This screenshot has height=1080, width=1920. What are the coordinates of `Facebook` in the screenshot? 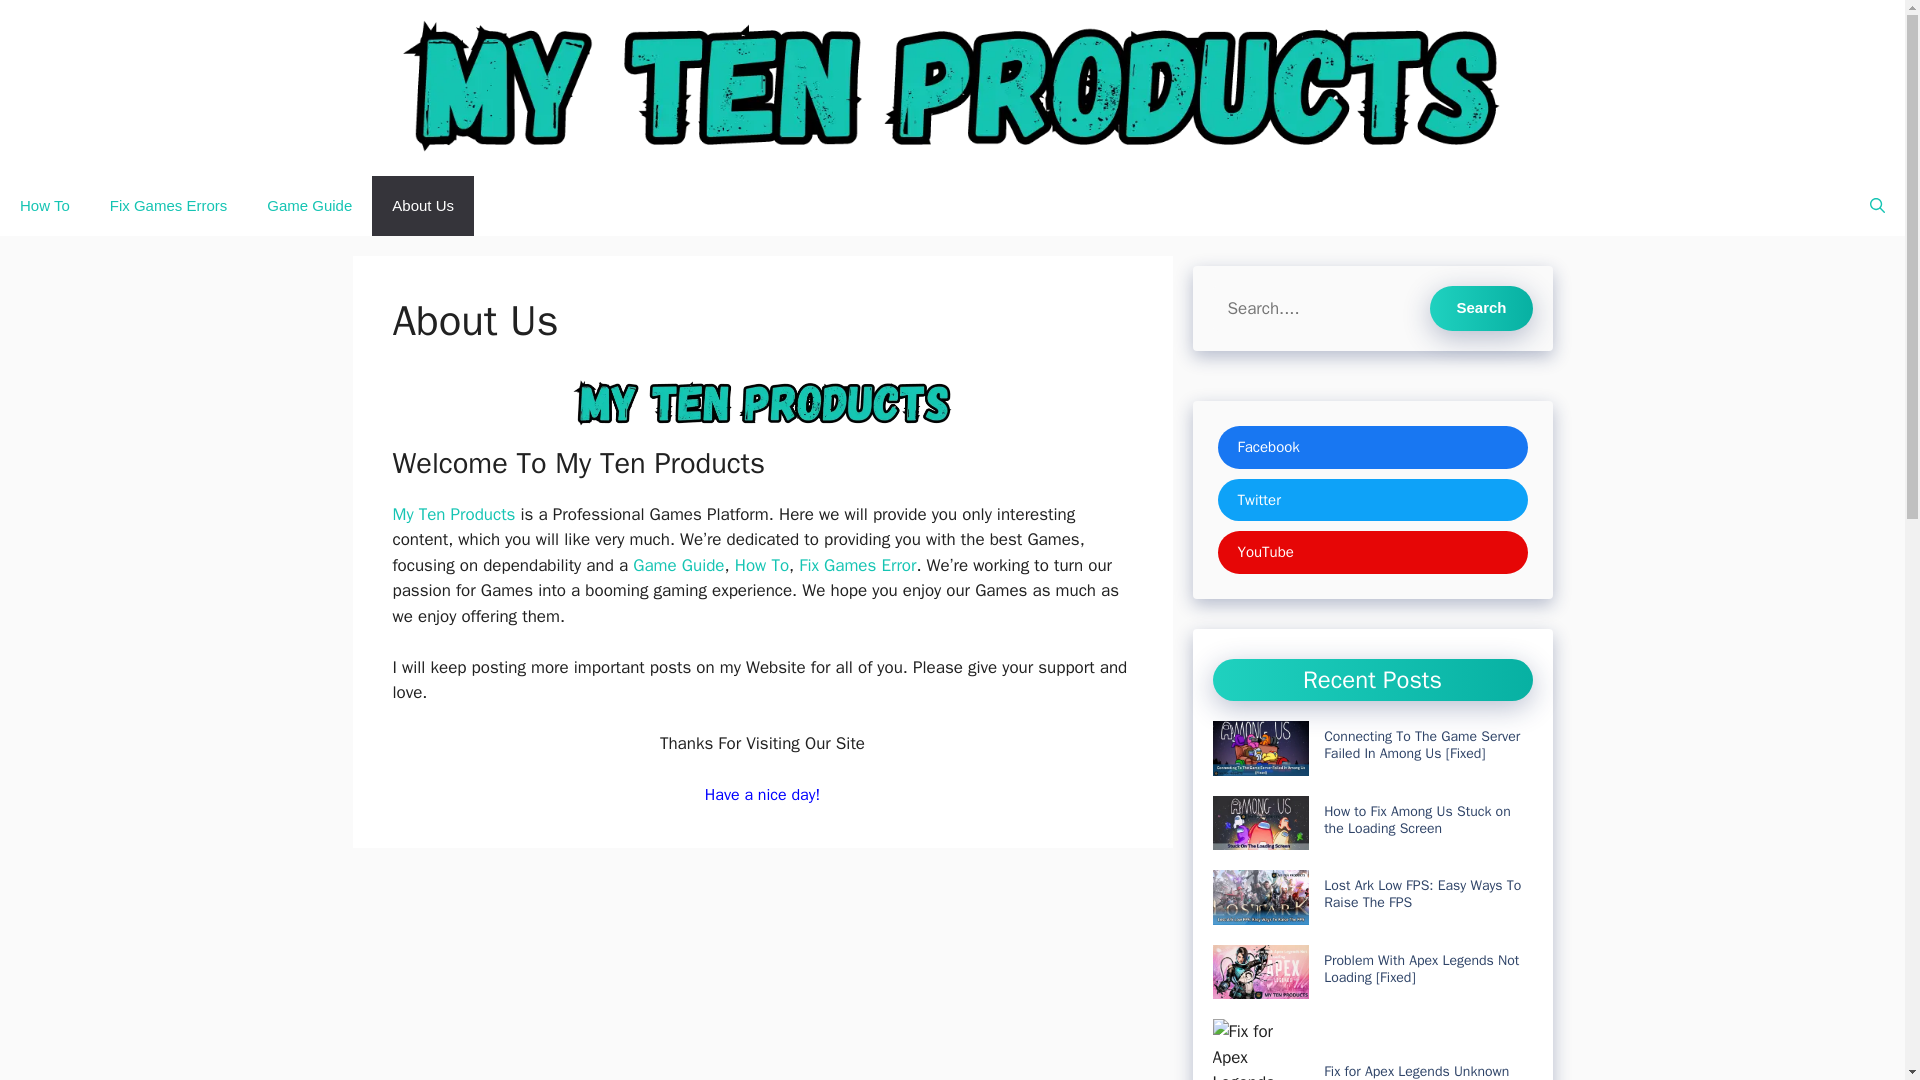 It's located at (1372, 446).